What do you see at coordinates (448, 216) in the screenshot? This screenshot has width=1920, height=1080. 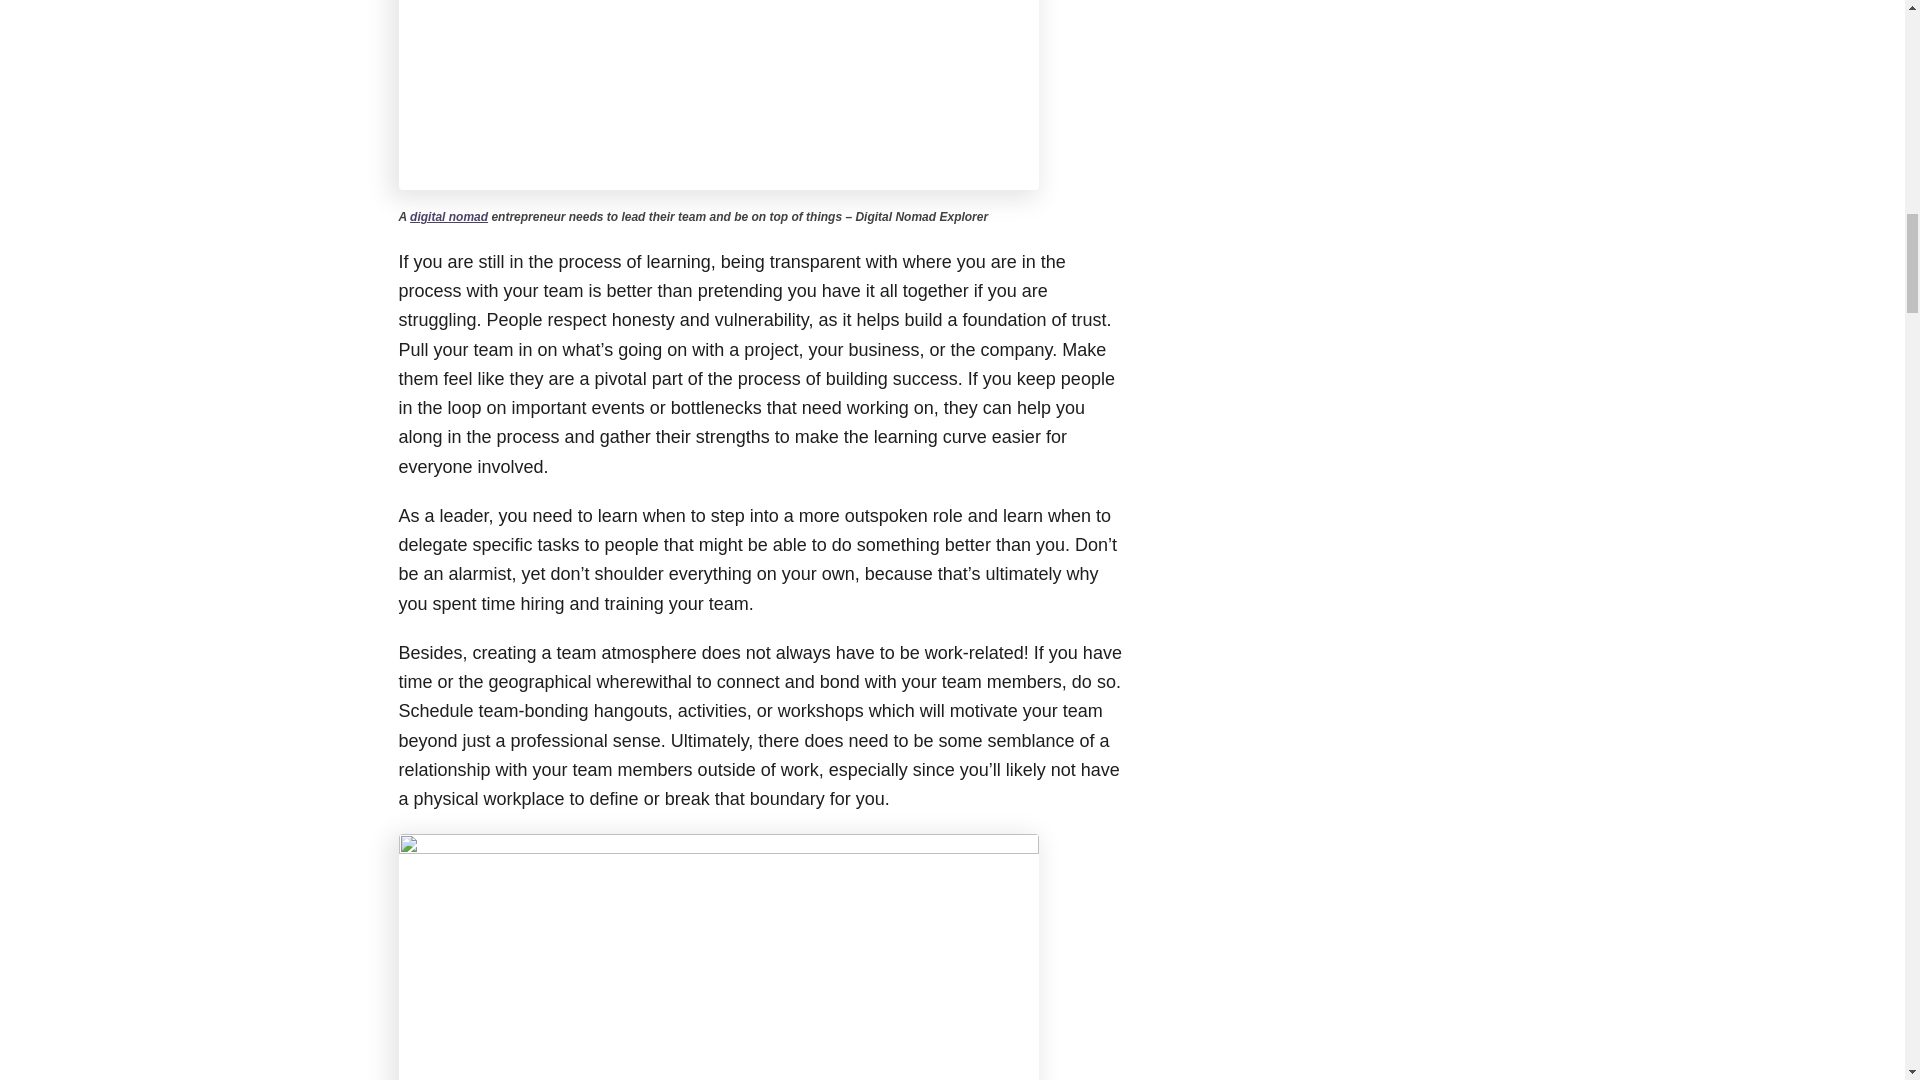 I see `digital nomad` at bounding box center [448, 216].